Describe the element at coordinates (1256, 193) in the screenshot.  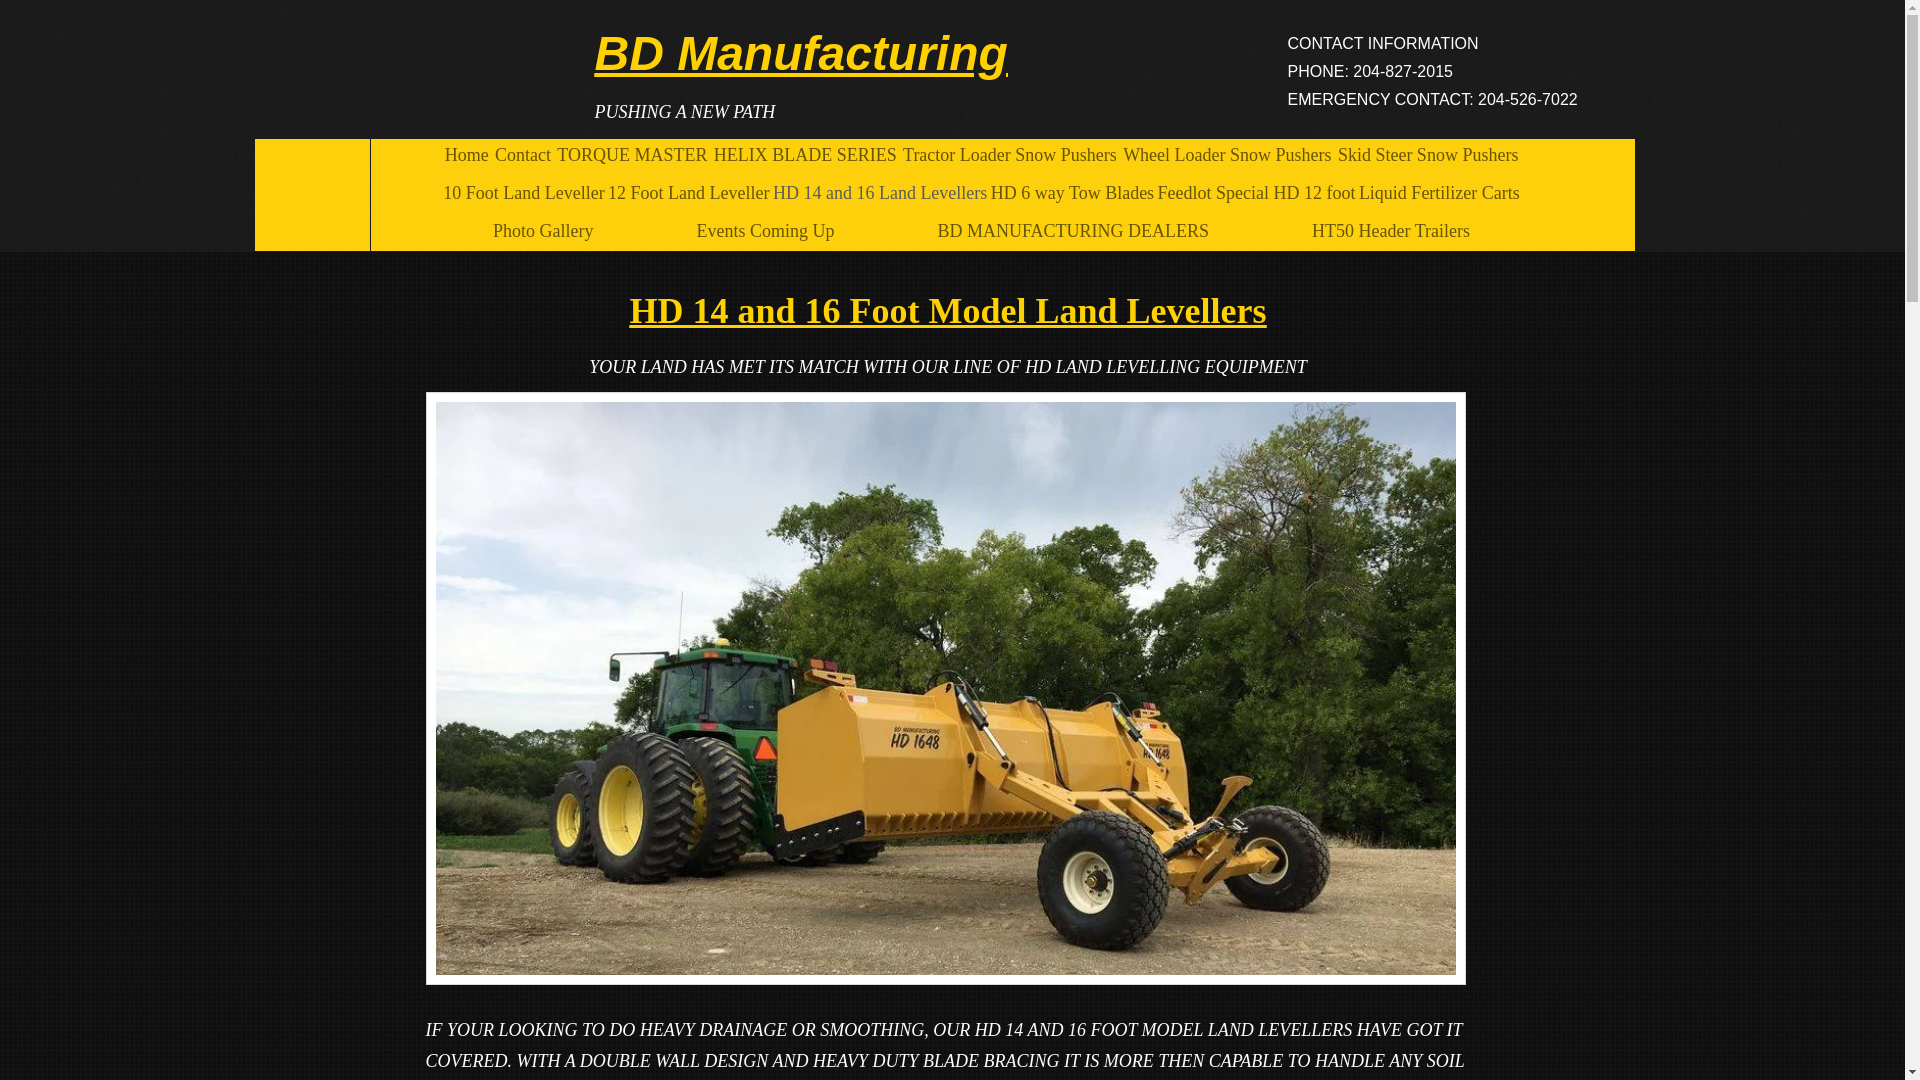
I see `Feedlot Special HD 12 foot` at that location.